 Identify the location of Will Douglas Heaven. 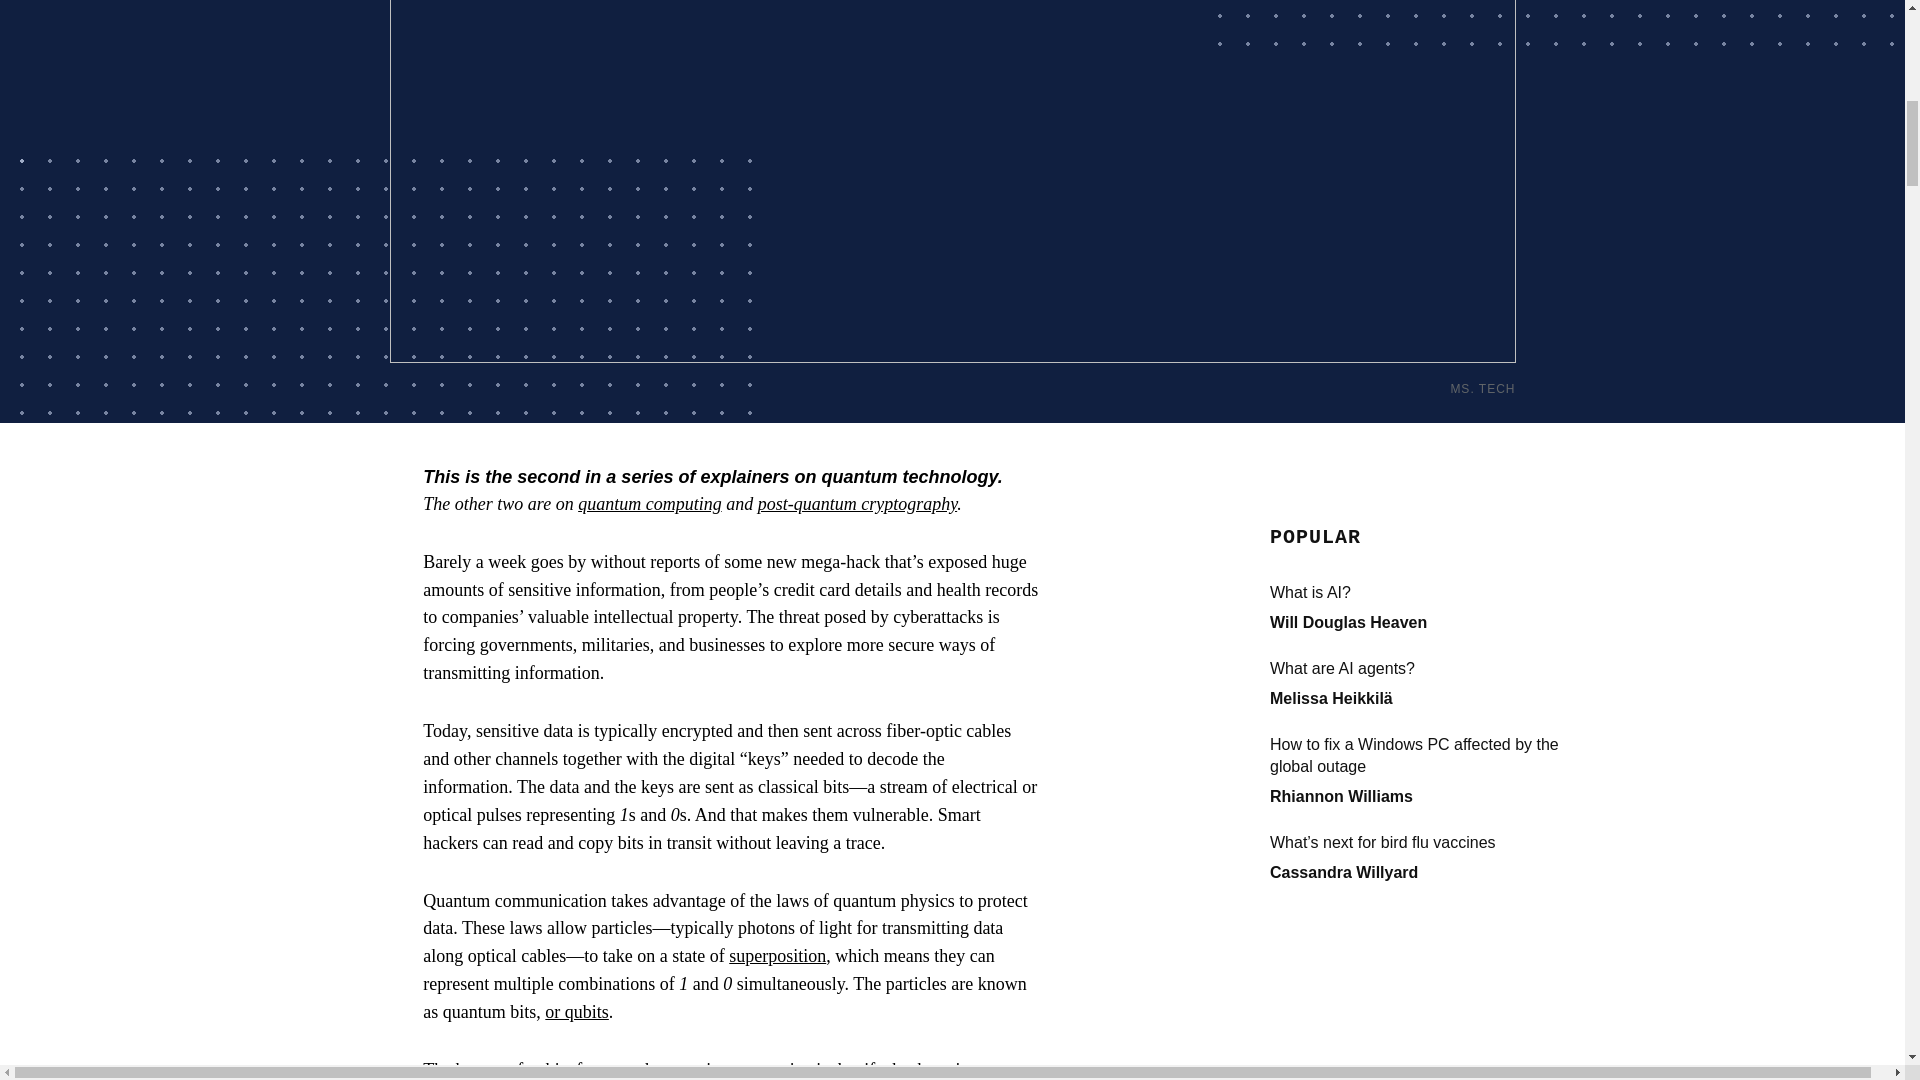
(1348, 622).